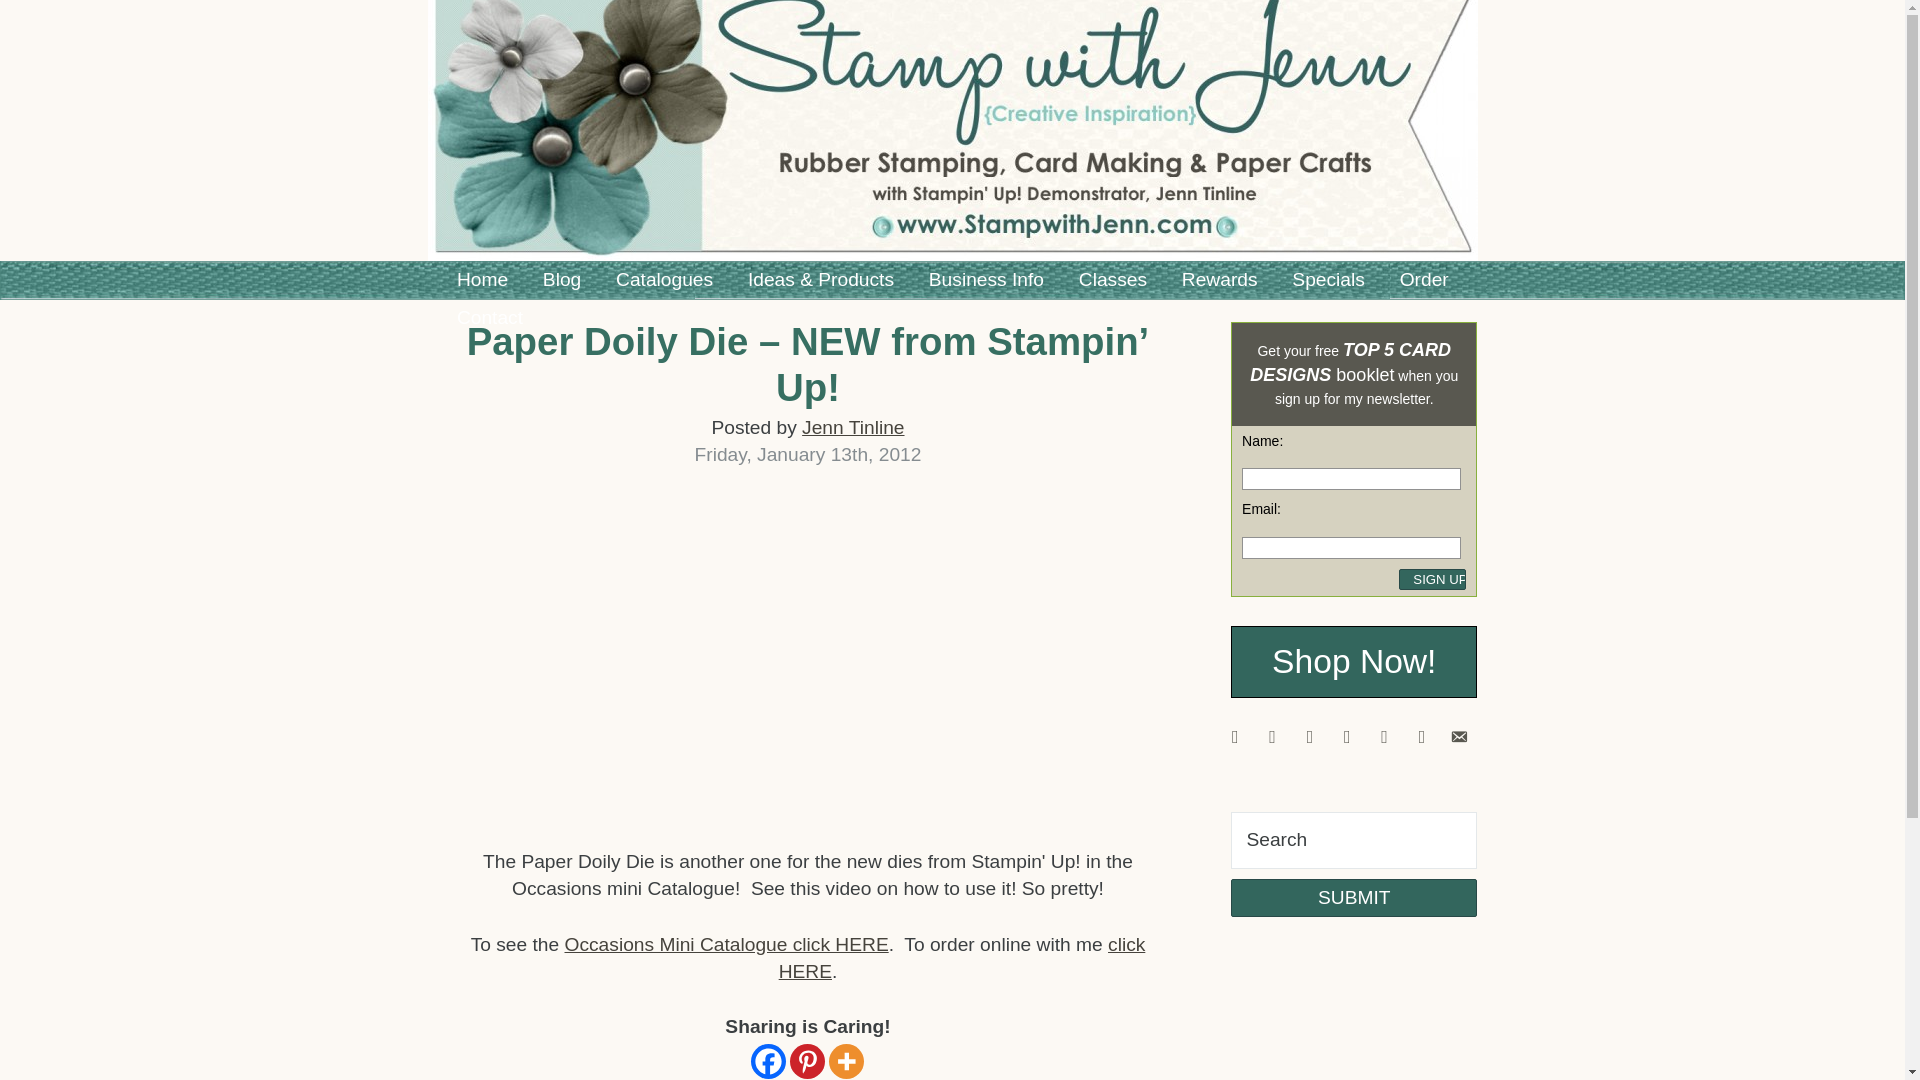 Image resolution: width=1920 pixels, height=1080 pixels. I want to click on Sign Up, so click(1432, 579).